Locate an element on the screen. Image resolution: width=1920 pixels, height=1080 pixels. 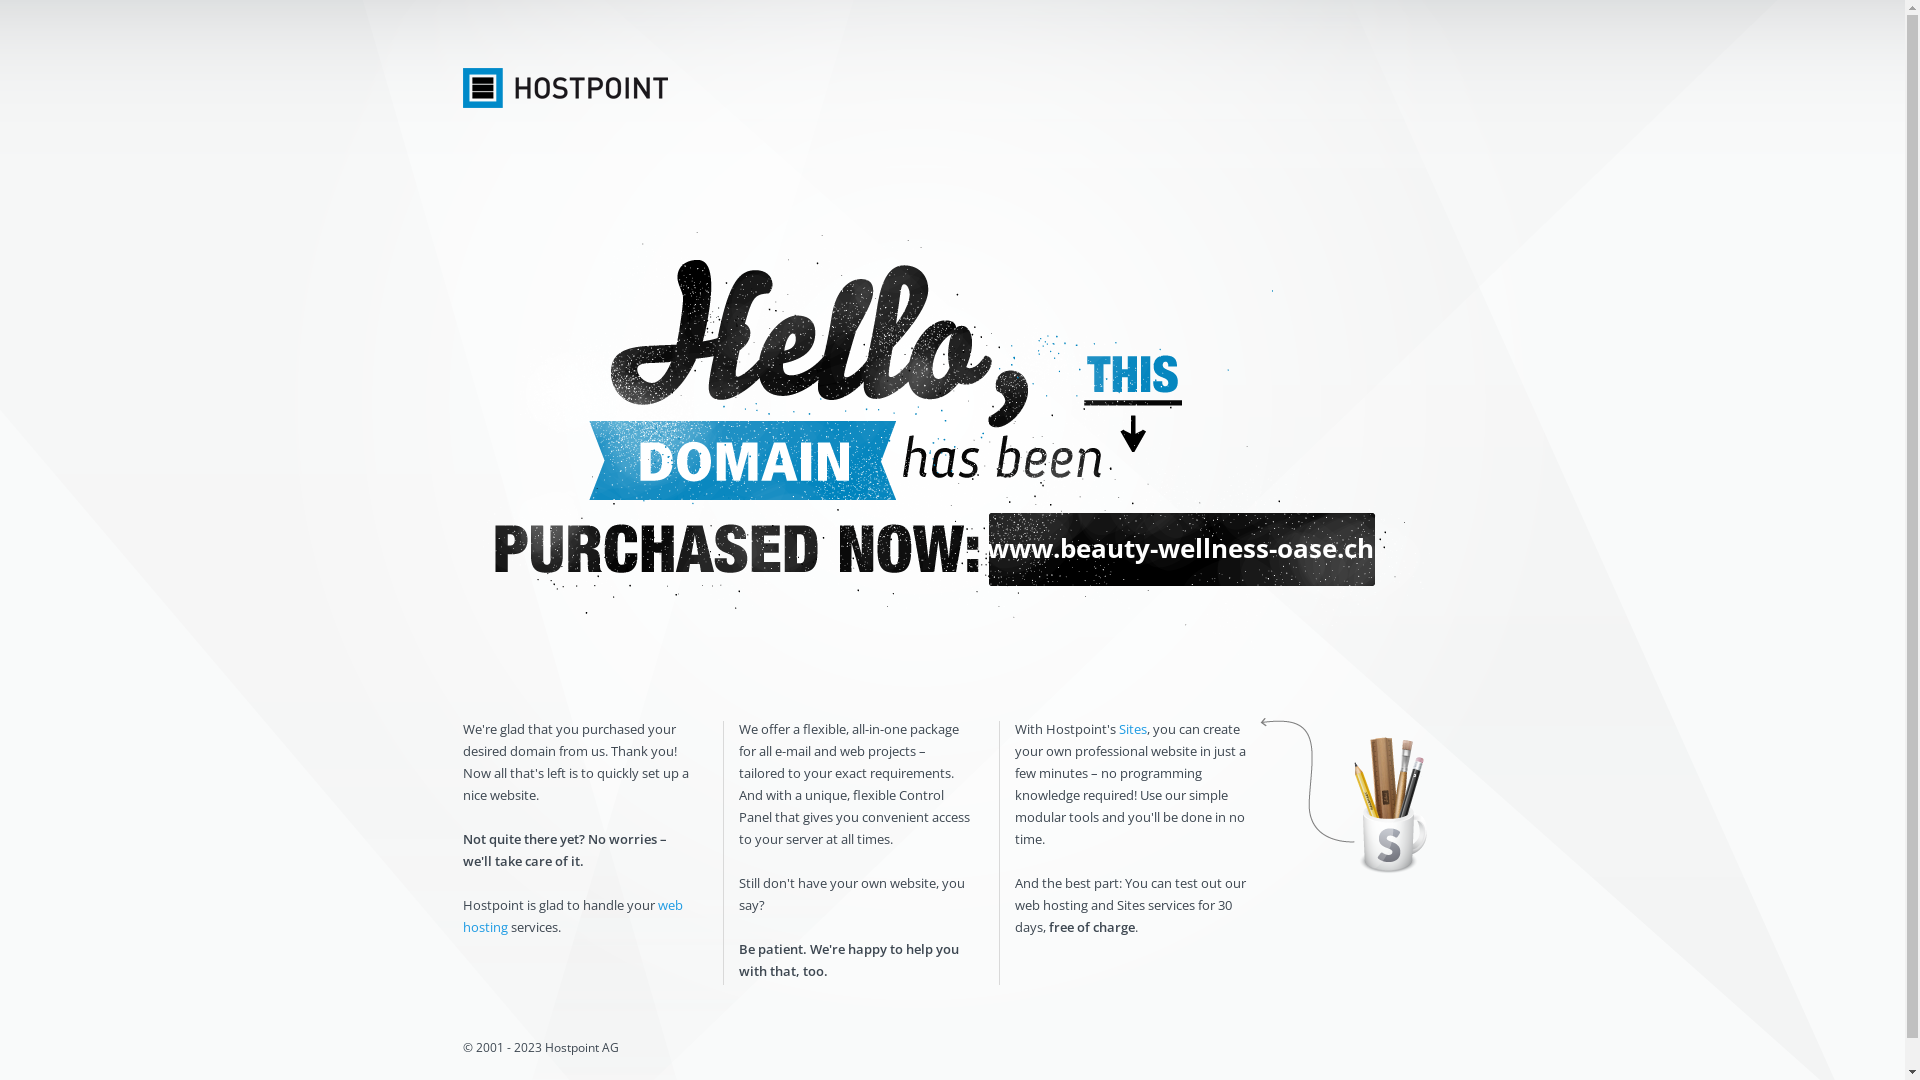
Sites is located at coordinates (1132, 729).